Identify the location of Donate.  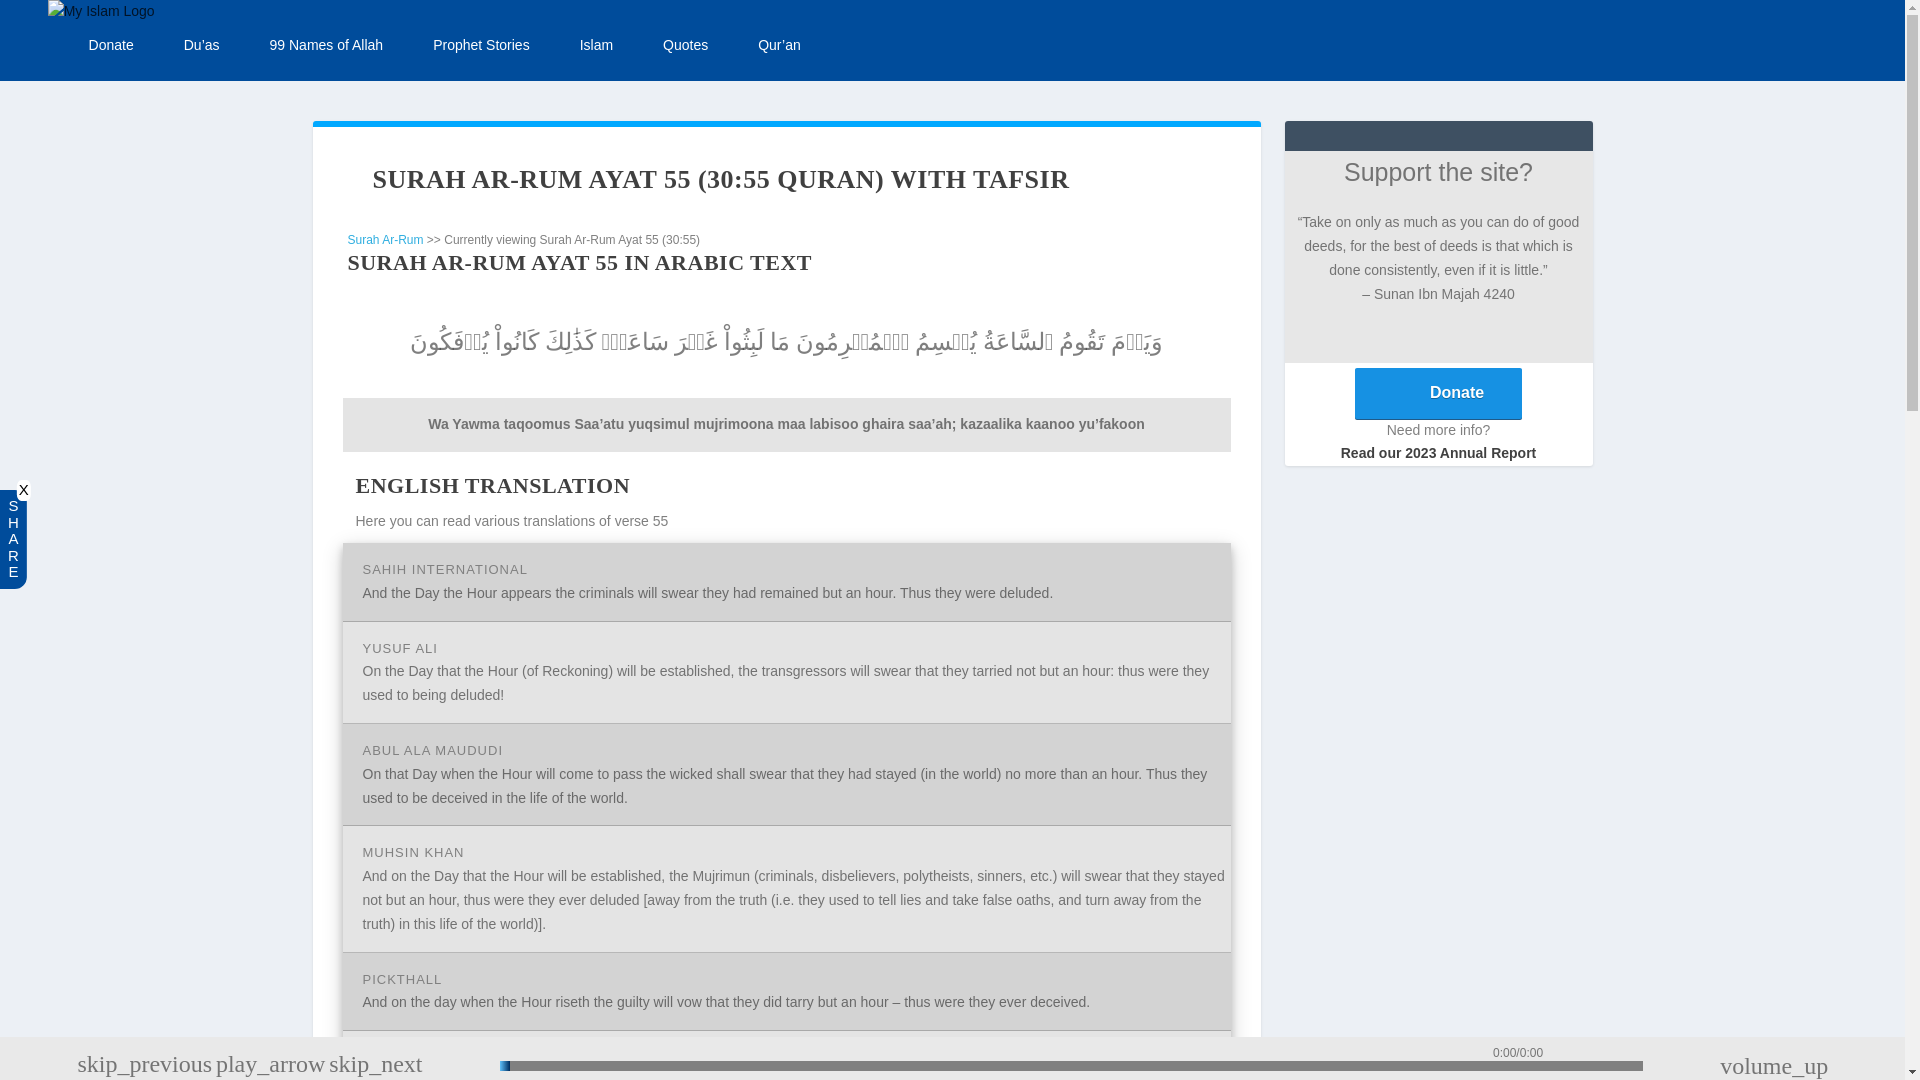
(111, 46).